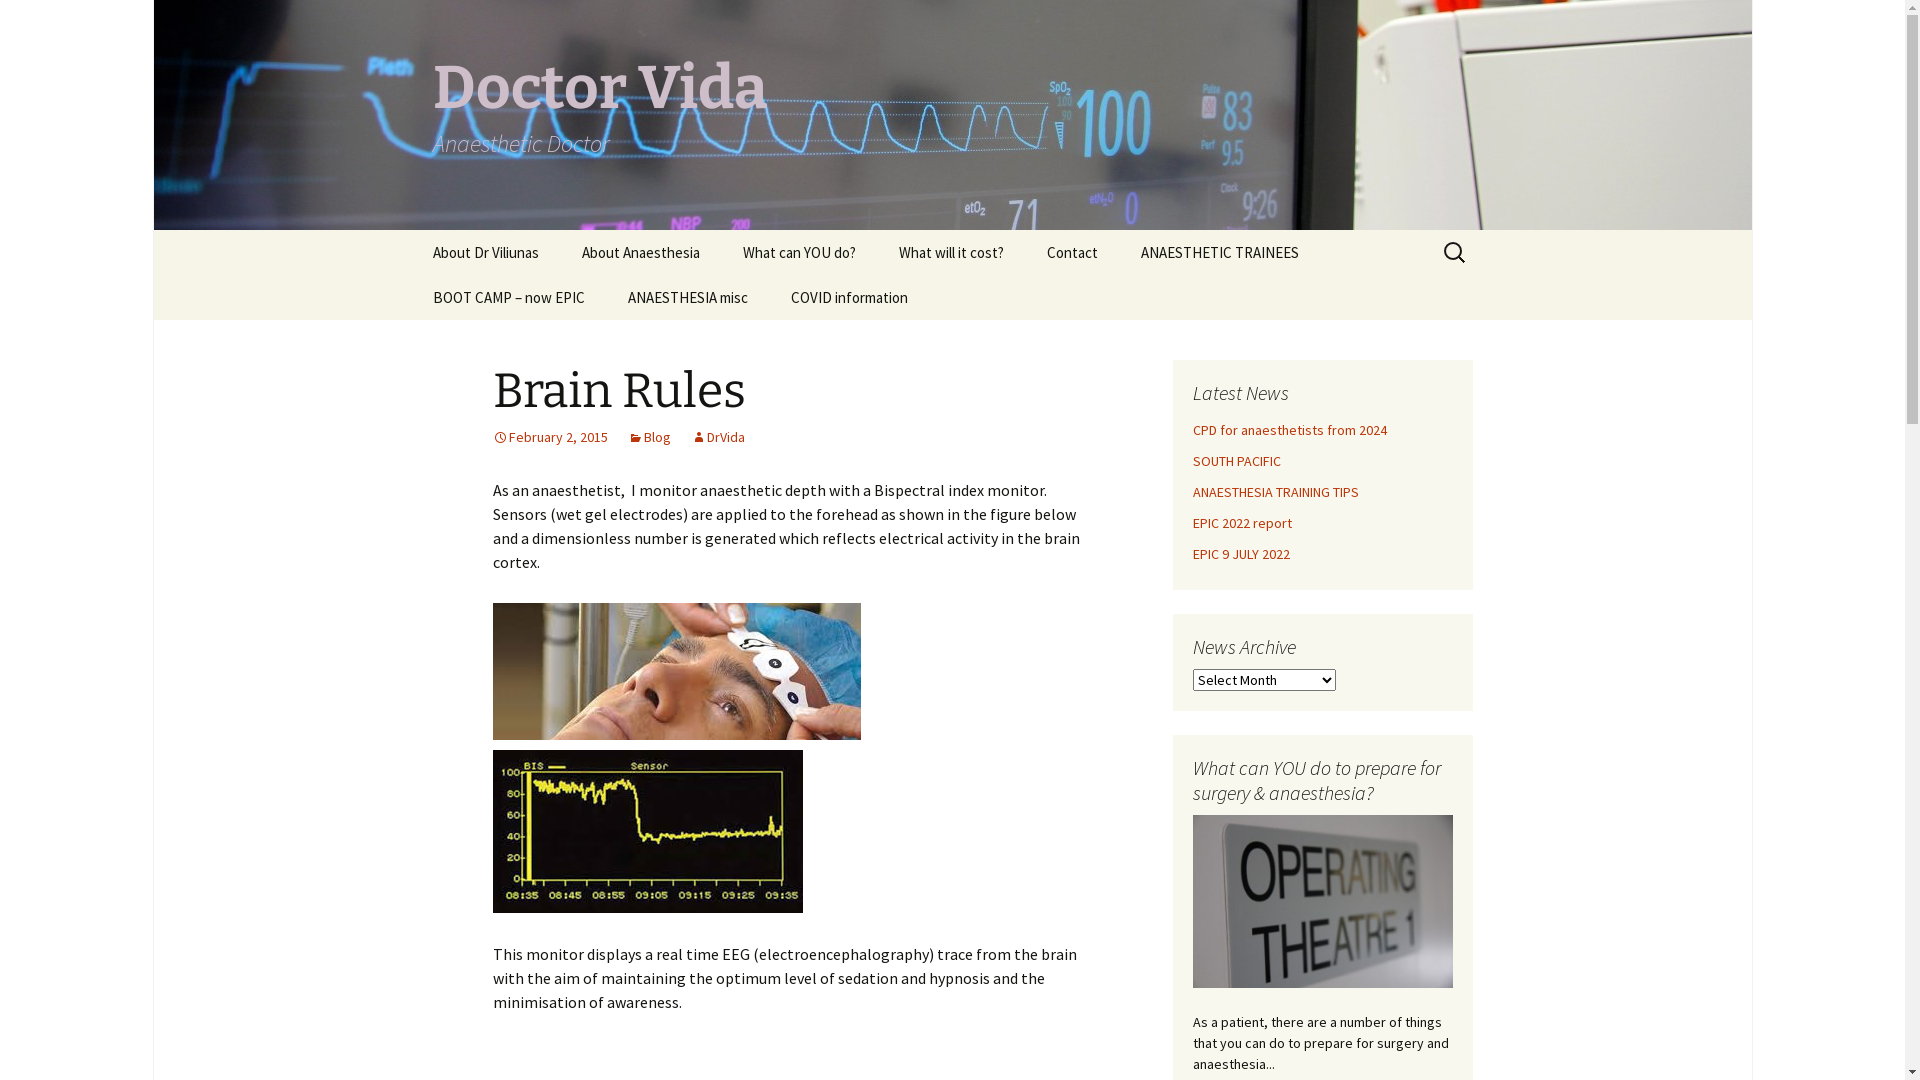 This screenshot has height=1080, width=1920. What do you see at coordinates (1236, 461) in the screenshot?
I see `SOUTH PACIFIC` at bounding box center [1236, 461].